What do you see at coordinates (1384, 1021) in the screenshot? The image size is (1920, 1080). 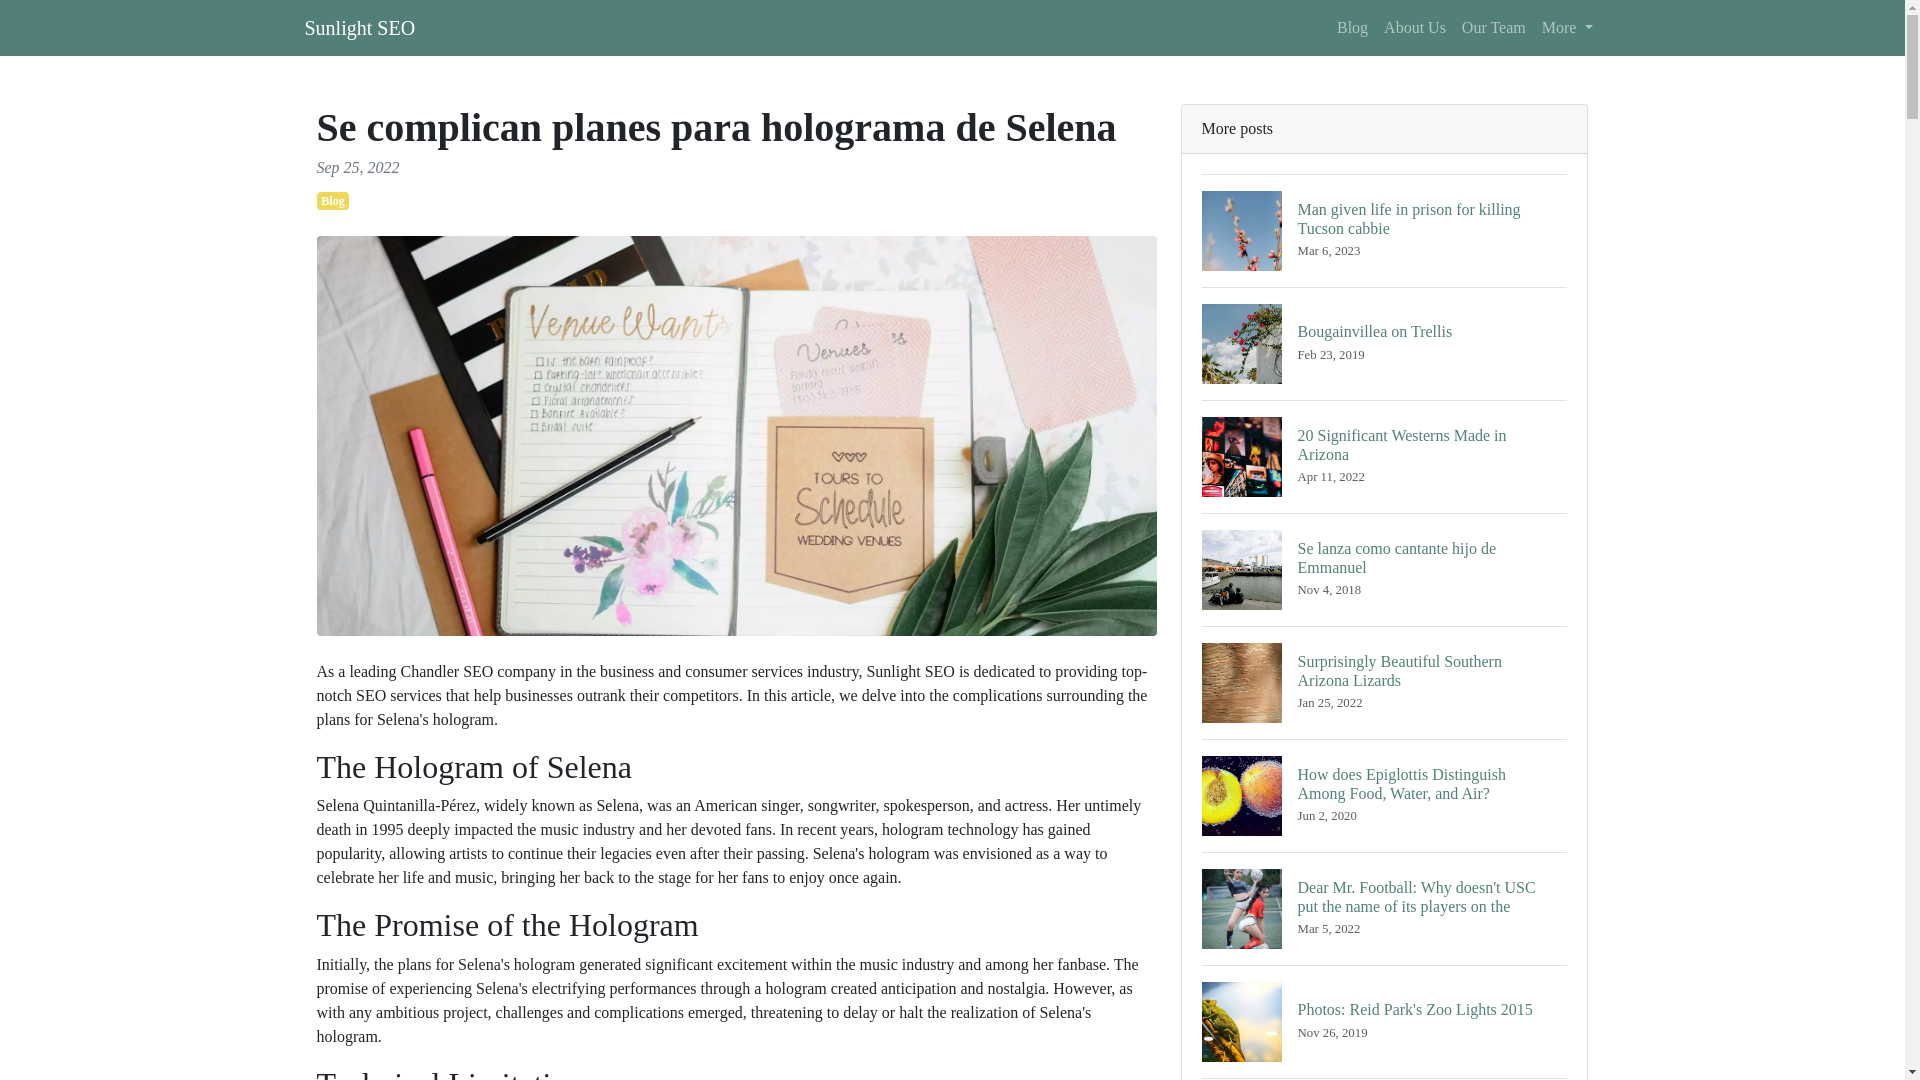 I see `Blog` at bounding box center [1384, 1021].